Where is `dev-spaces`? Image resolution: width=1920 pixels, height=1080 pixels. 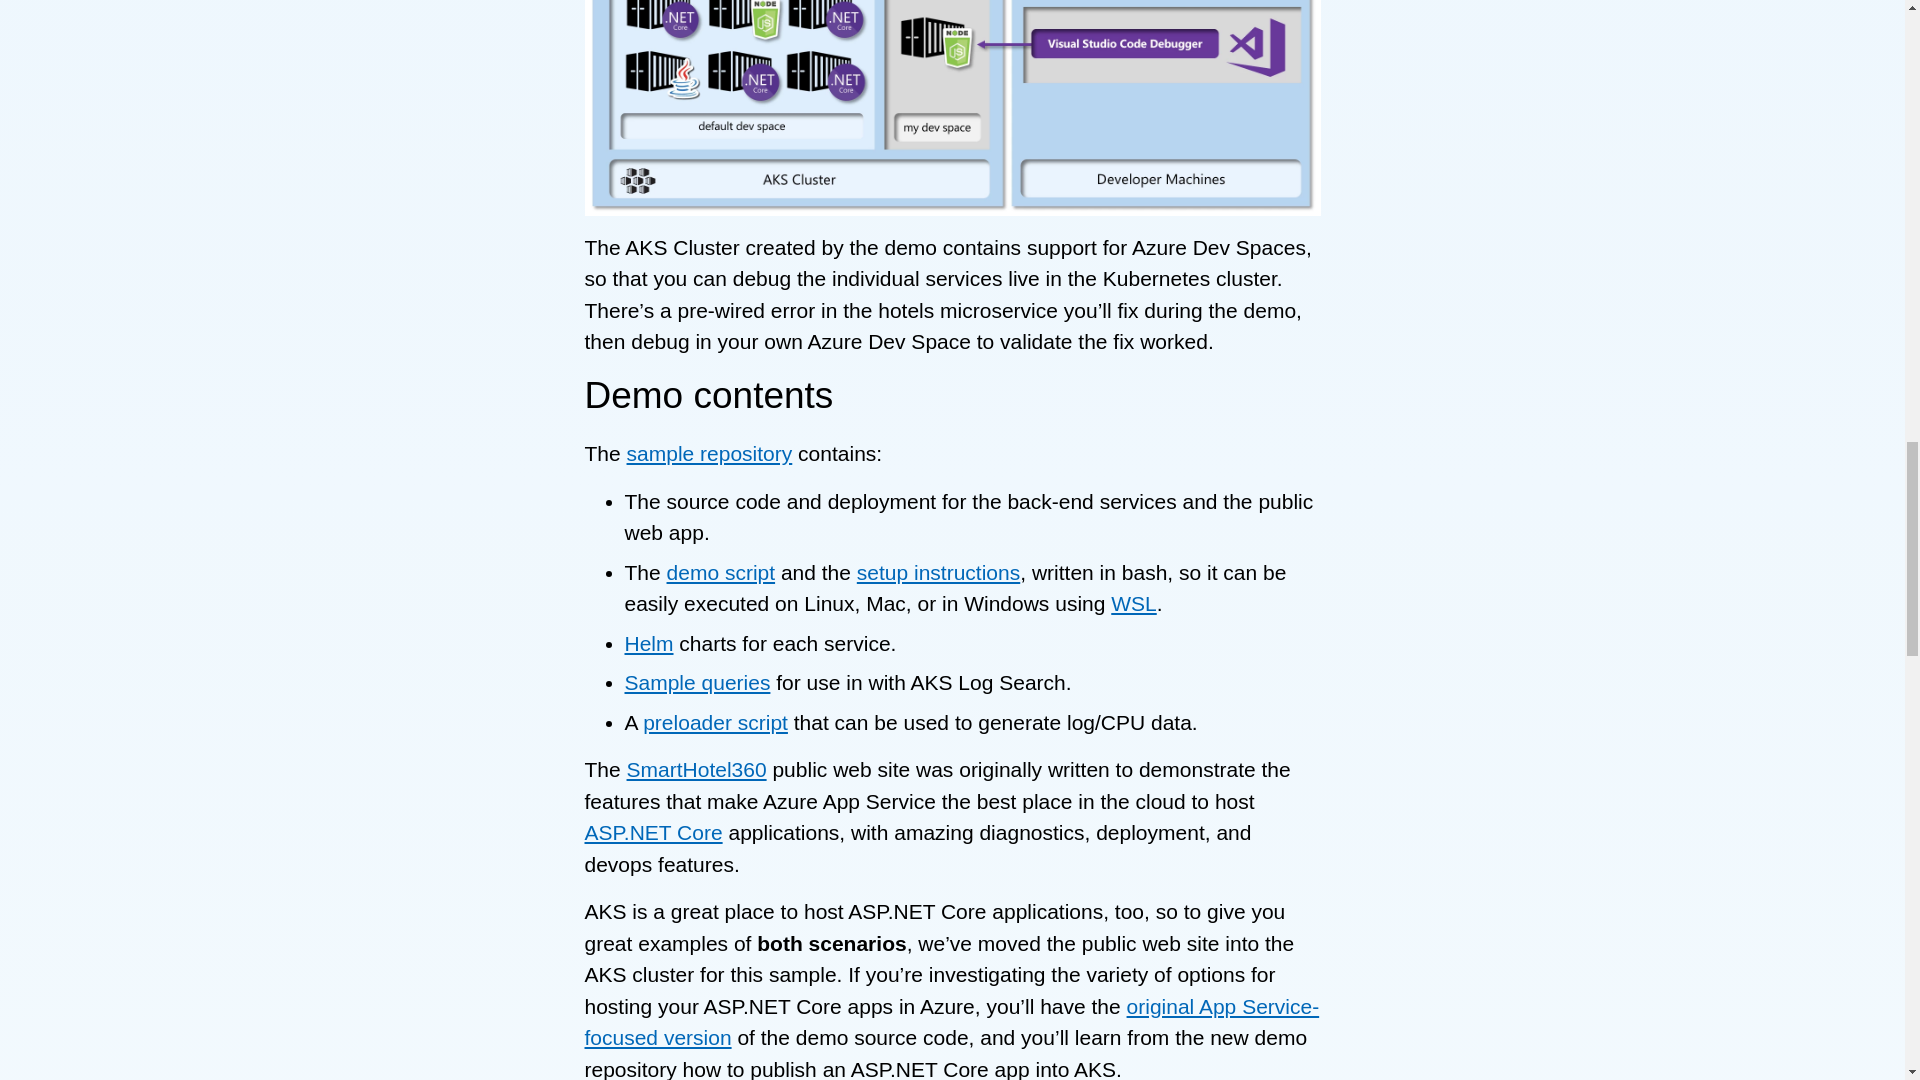 dev-spaces is located at coordinates (952, 107).